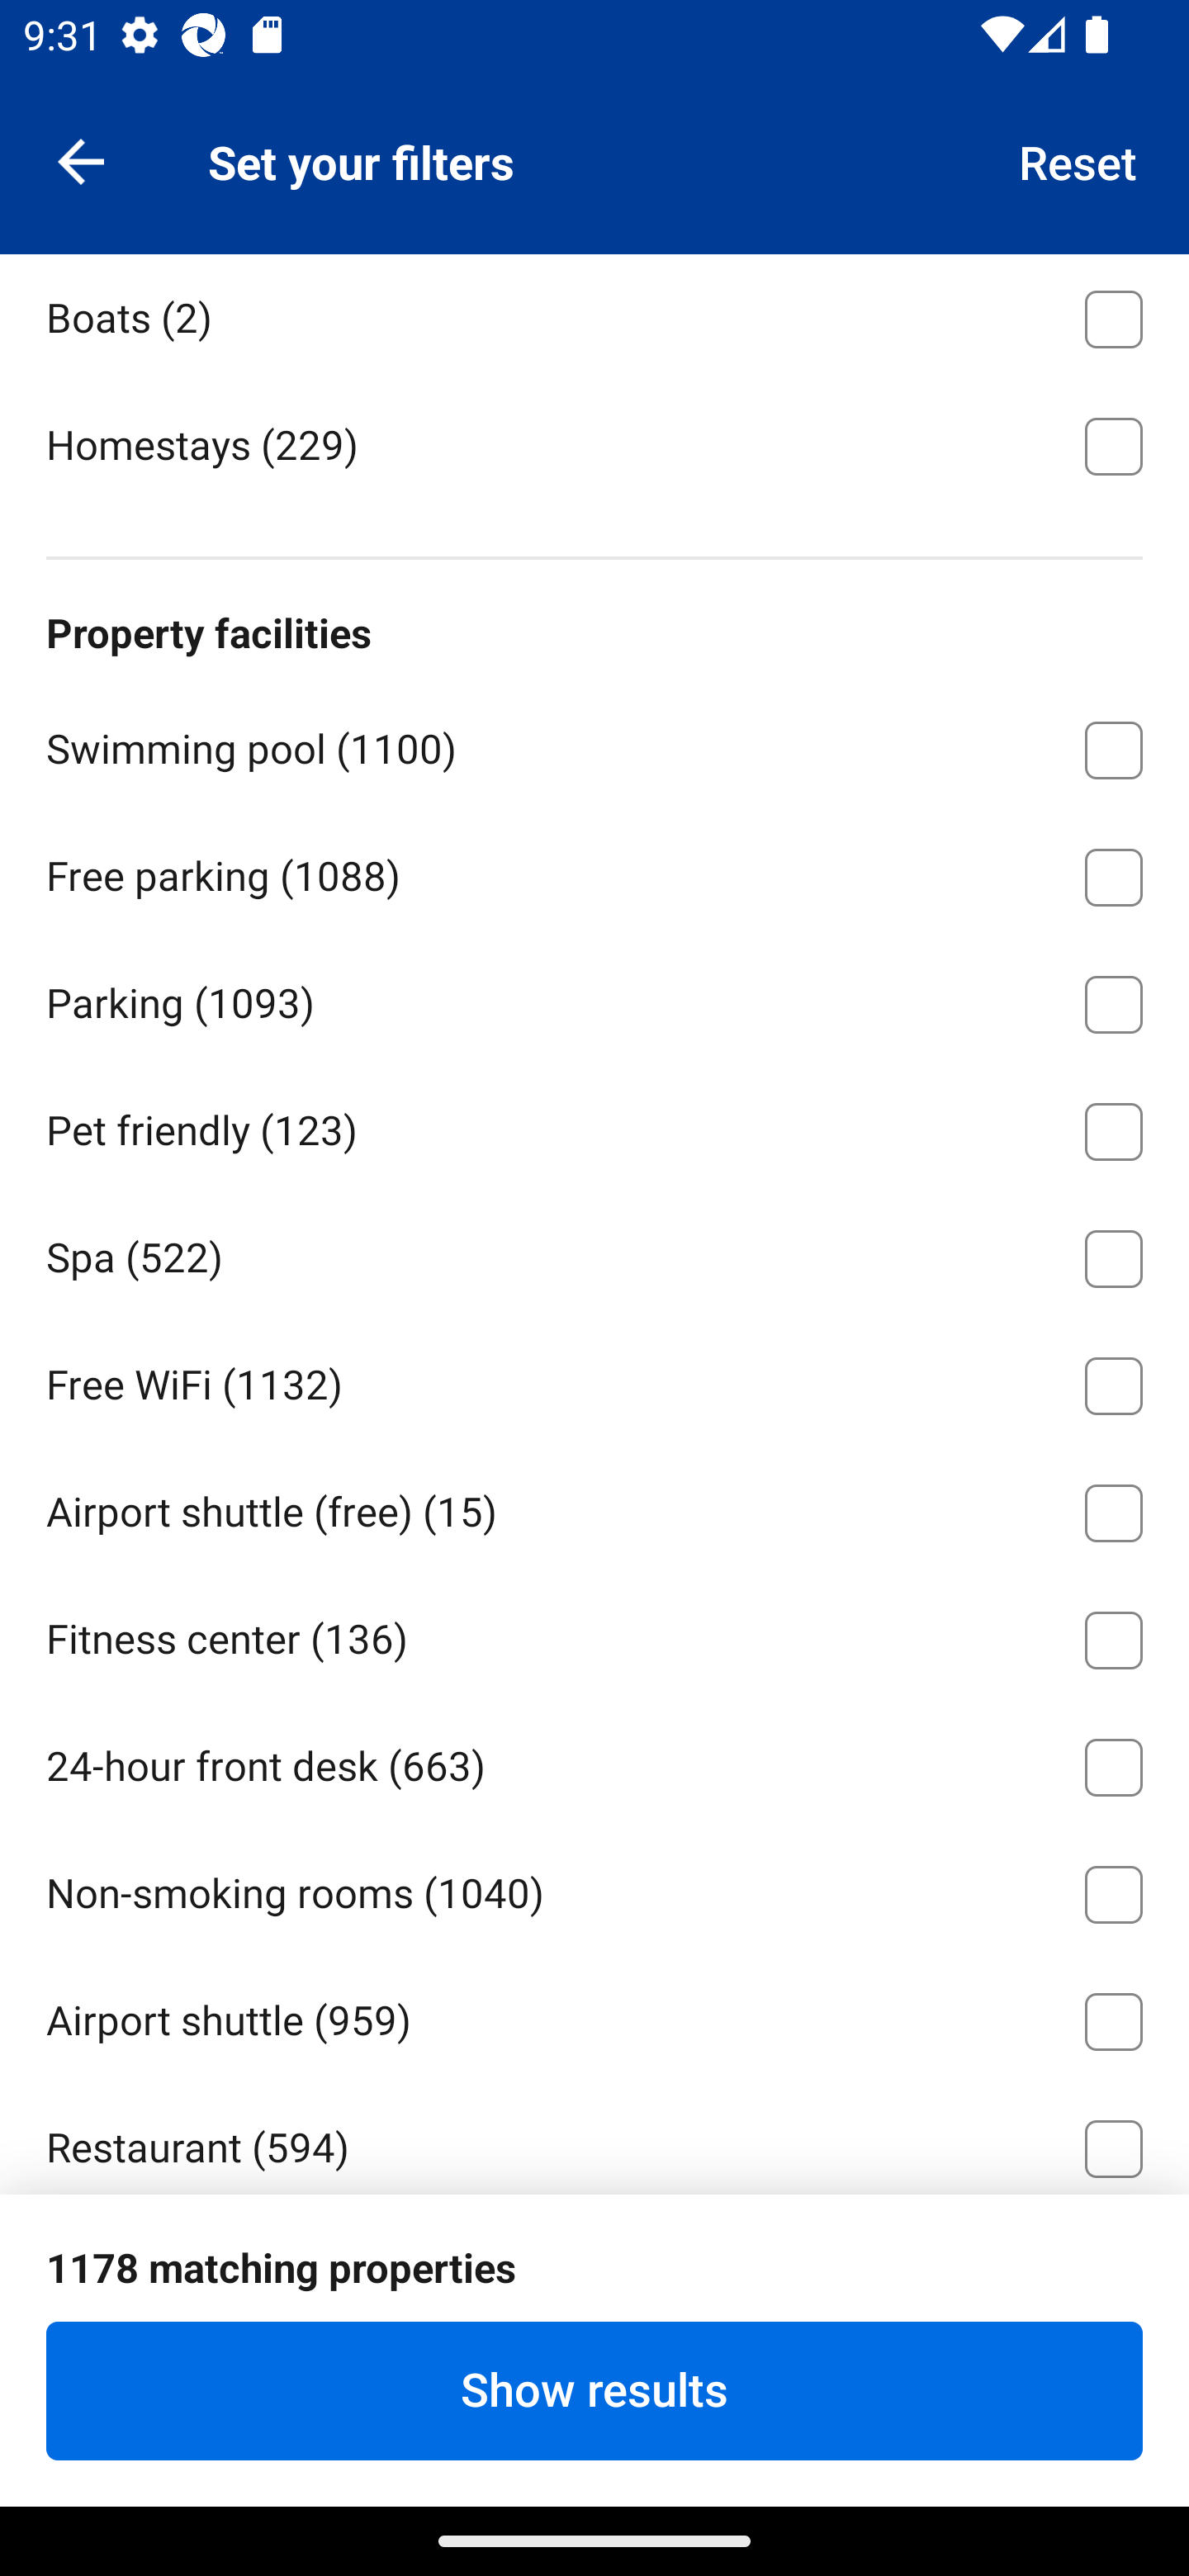  I want to click on Fitness center ⁦(136), so click(594, 1635).